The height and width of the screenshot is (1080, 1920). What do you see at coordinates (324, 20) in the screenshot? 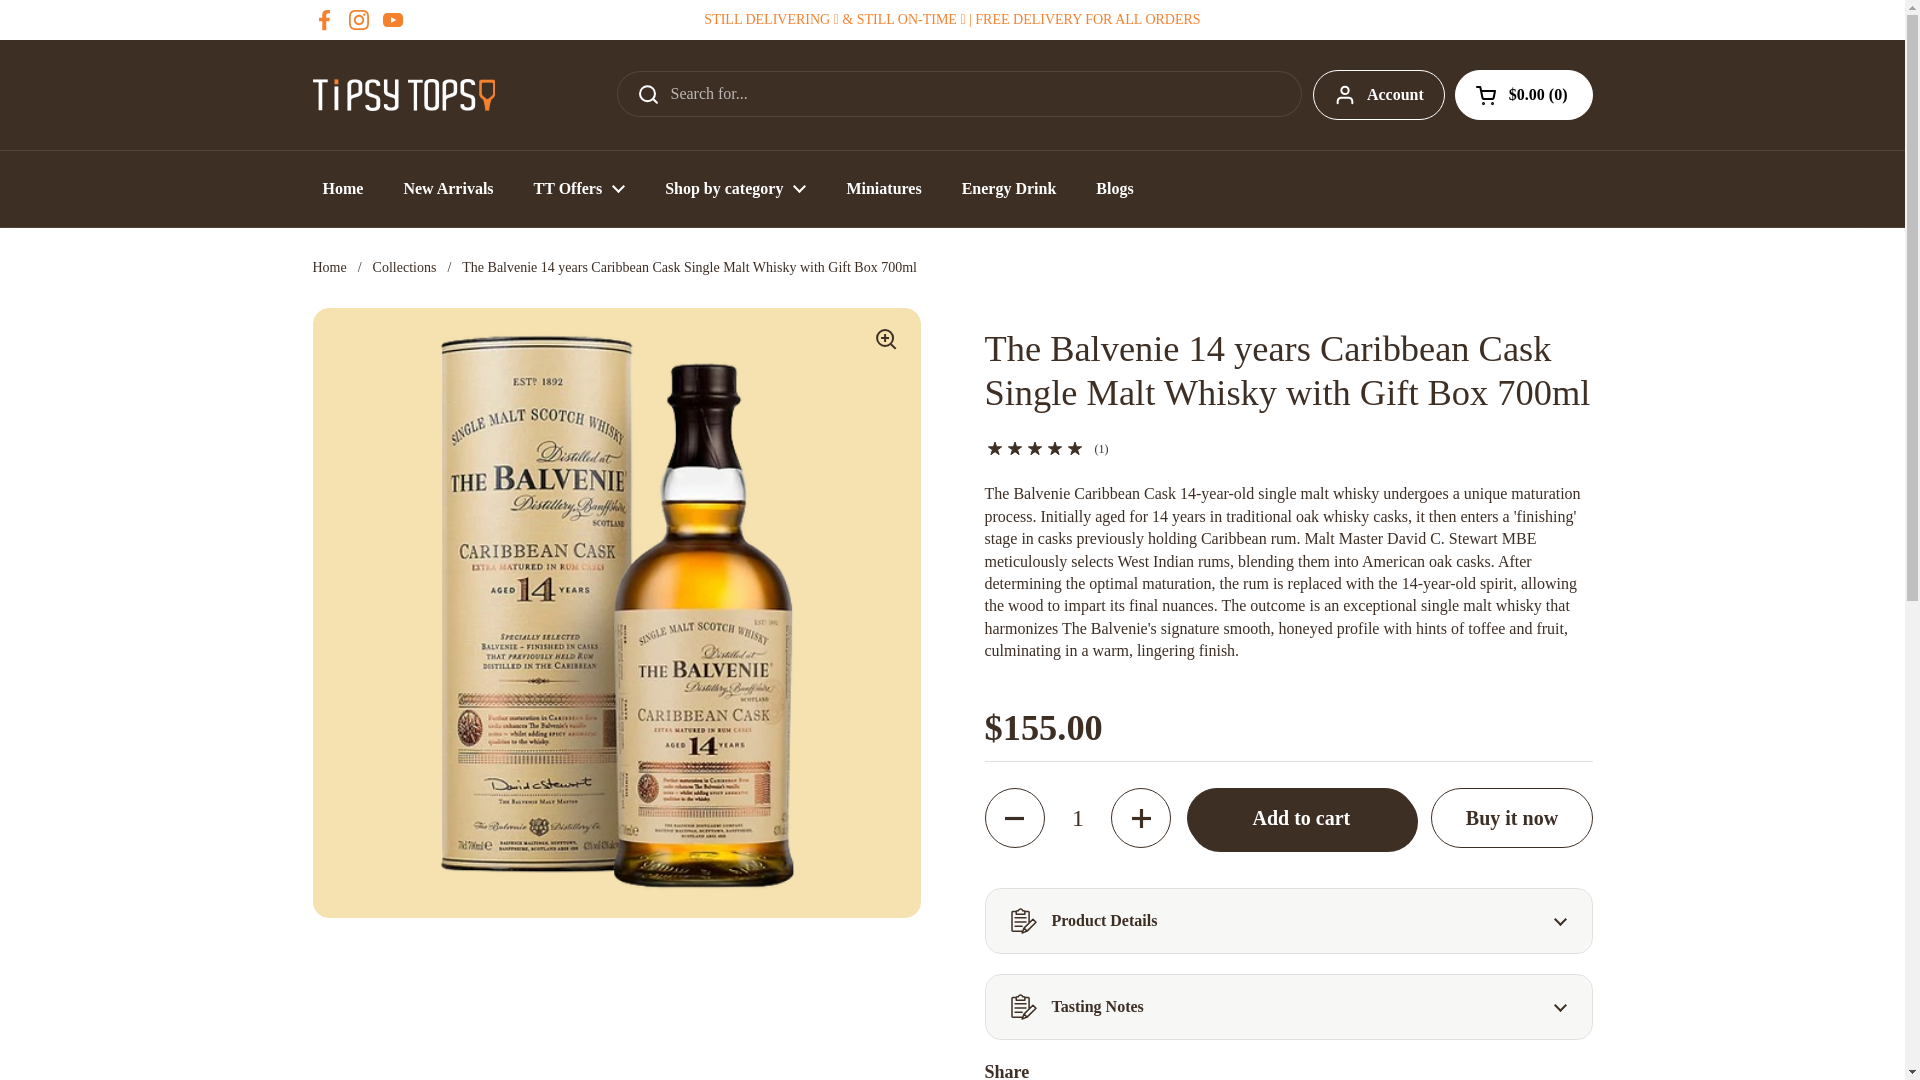
I see `Facebook` at bounding box center [324, 20].